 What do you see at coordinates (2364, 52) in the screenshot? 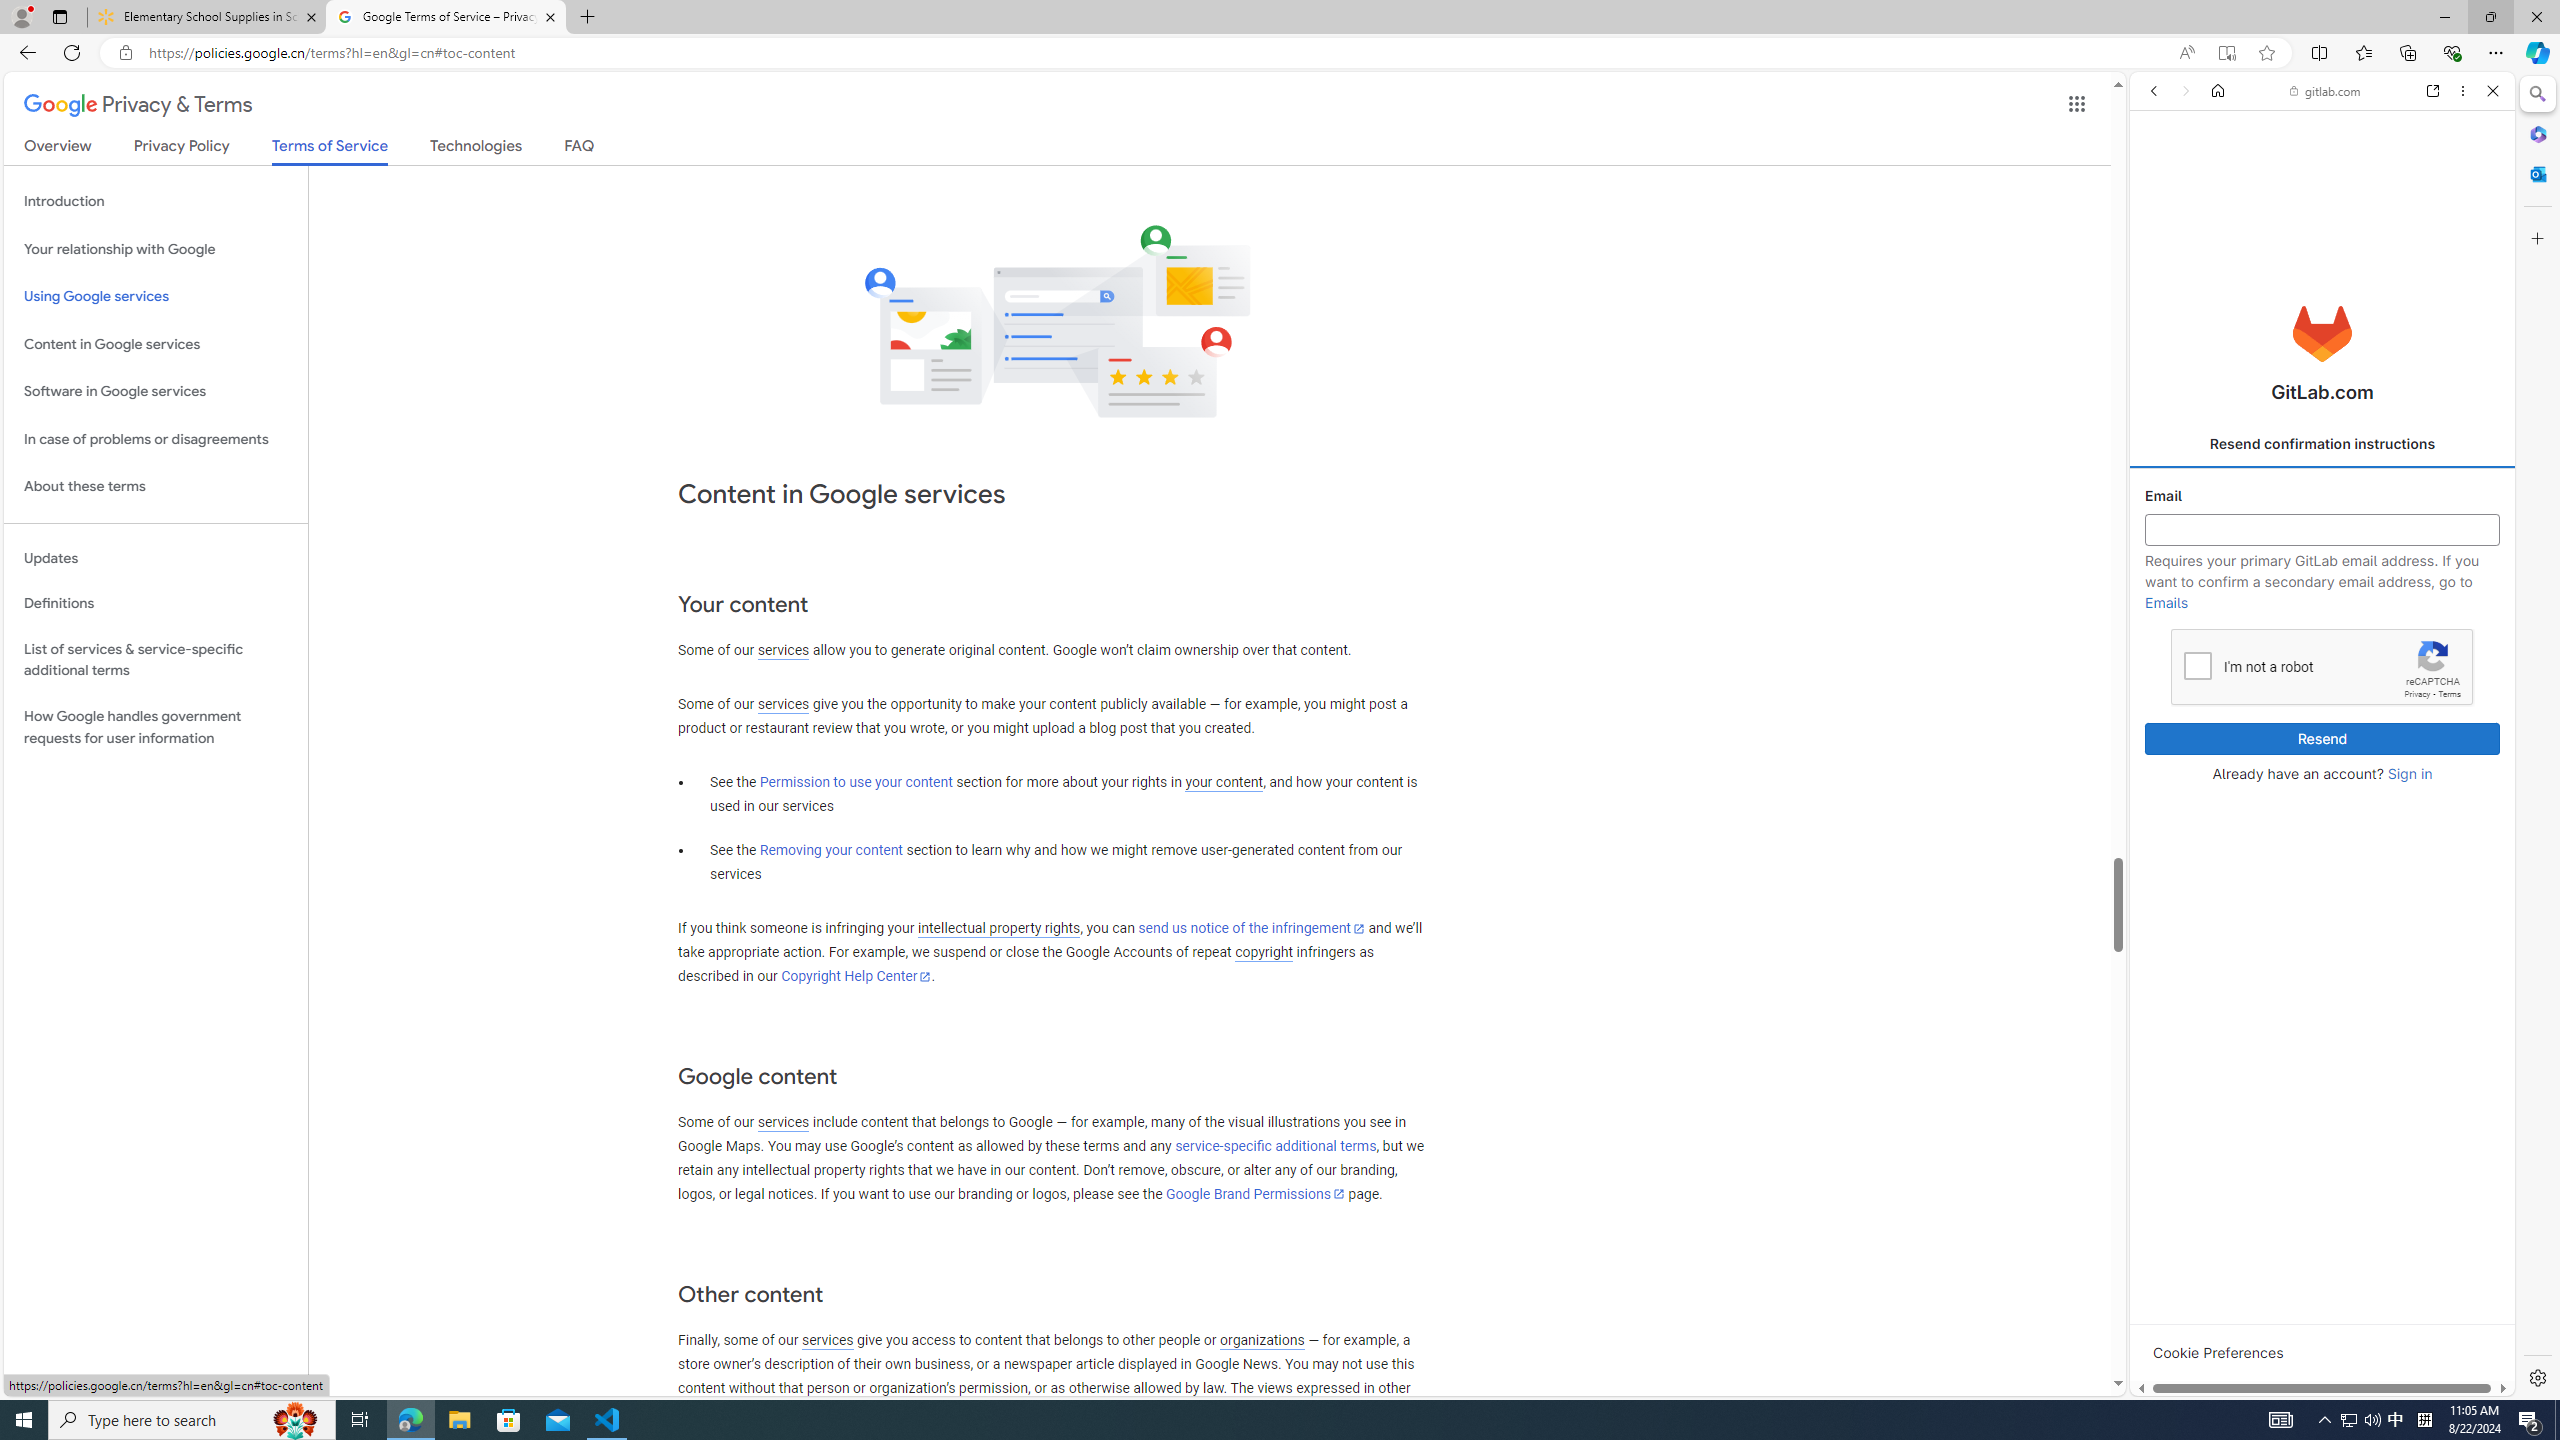
I see `Favorites` at bounding box center [2364, 52].